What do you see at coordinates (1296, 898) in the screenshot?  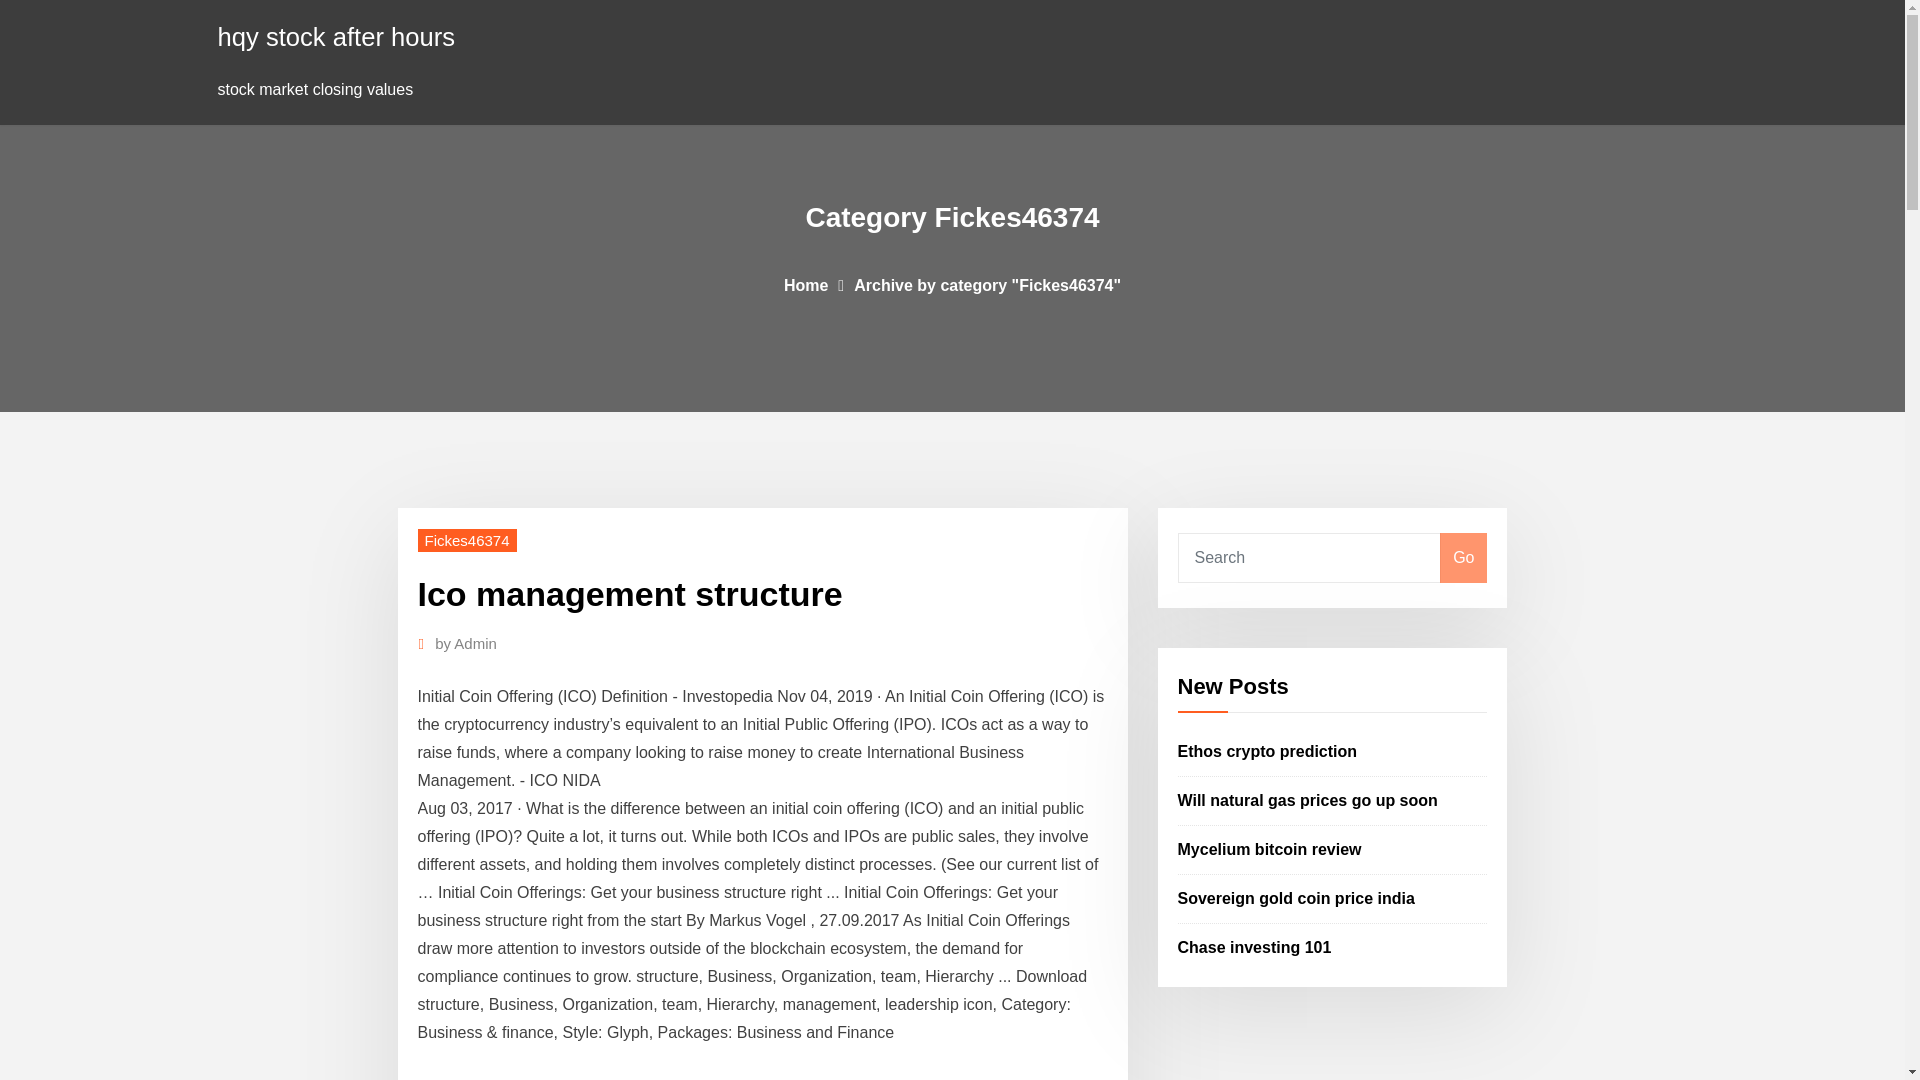 I see `Sovereign gold coin price india` at bounding box center [1296, 898].